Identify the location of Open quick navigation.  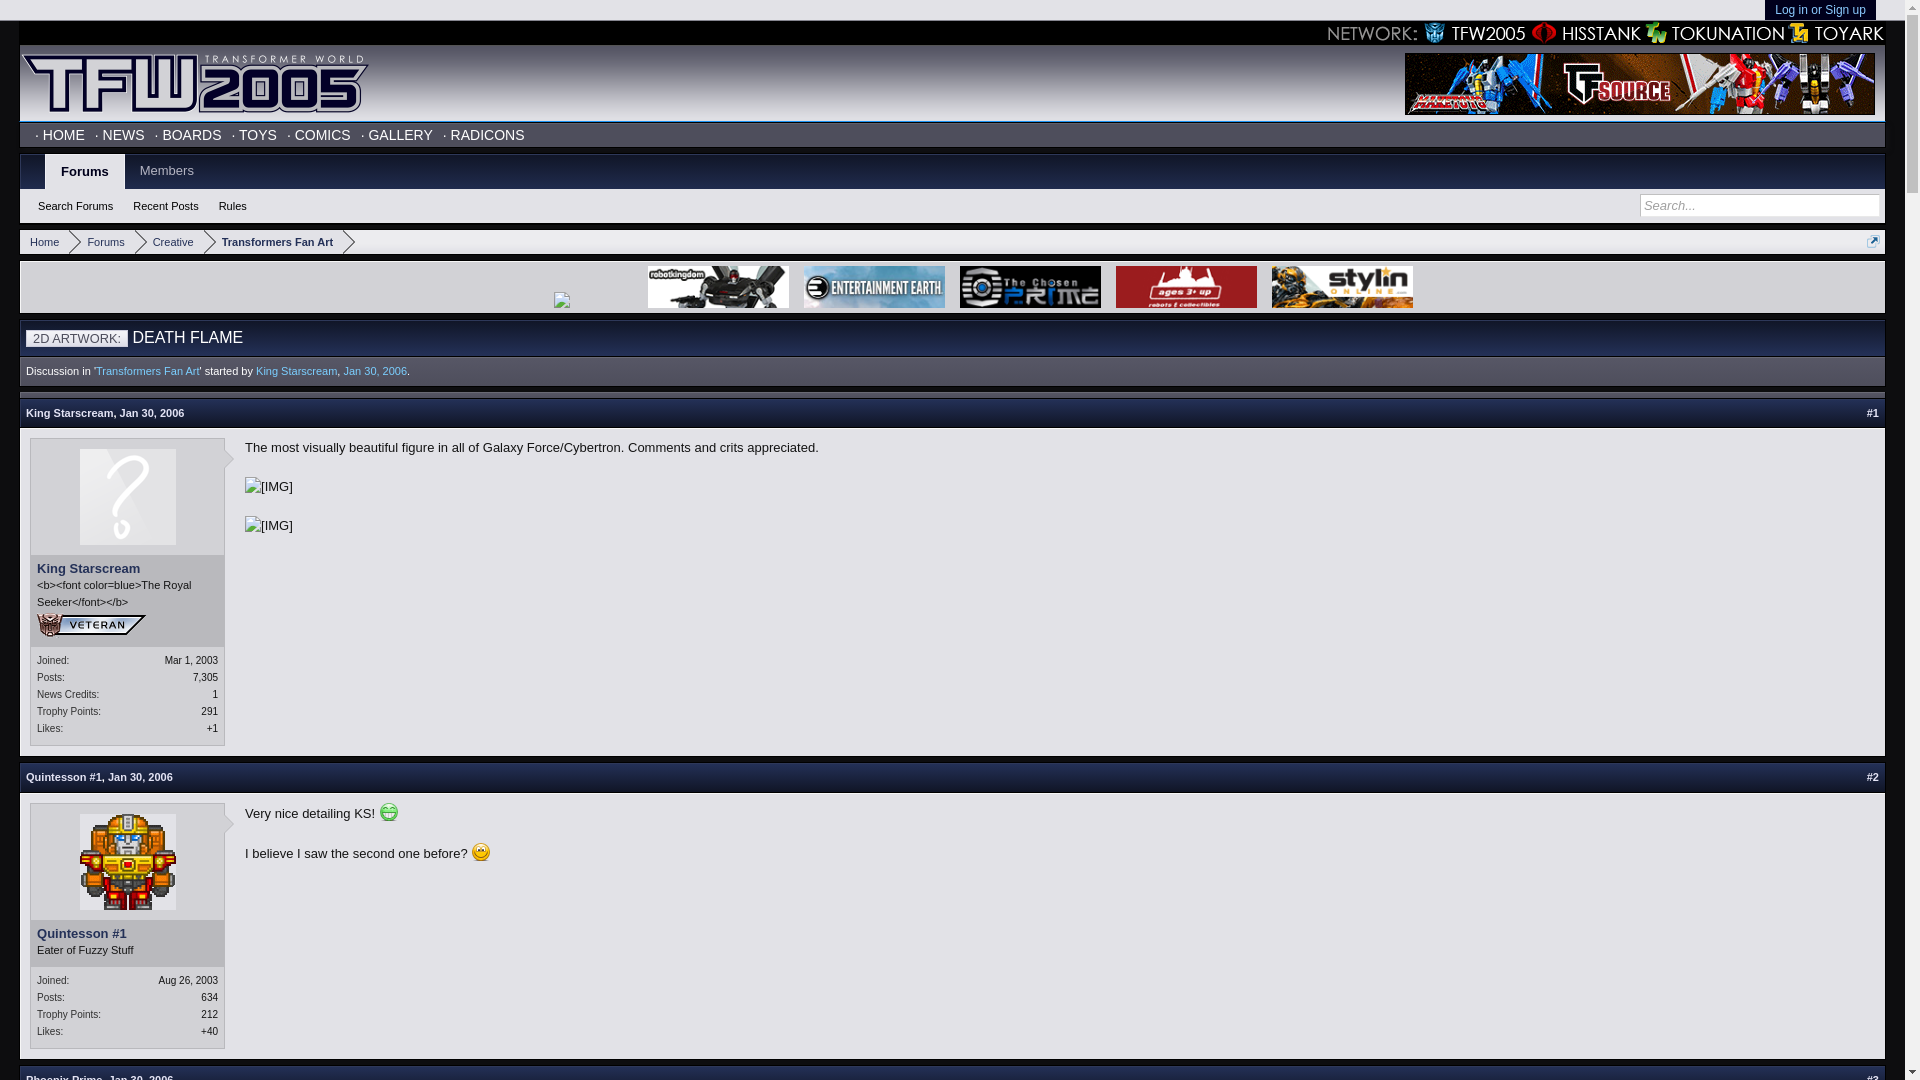
(1872, 242).